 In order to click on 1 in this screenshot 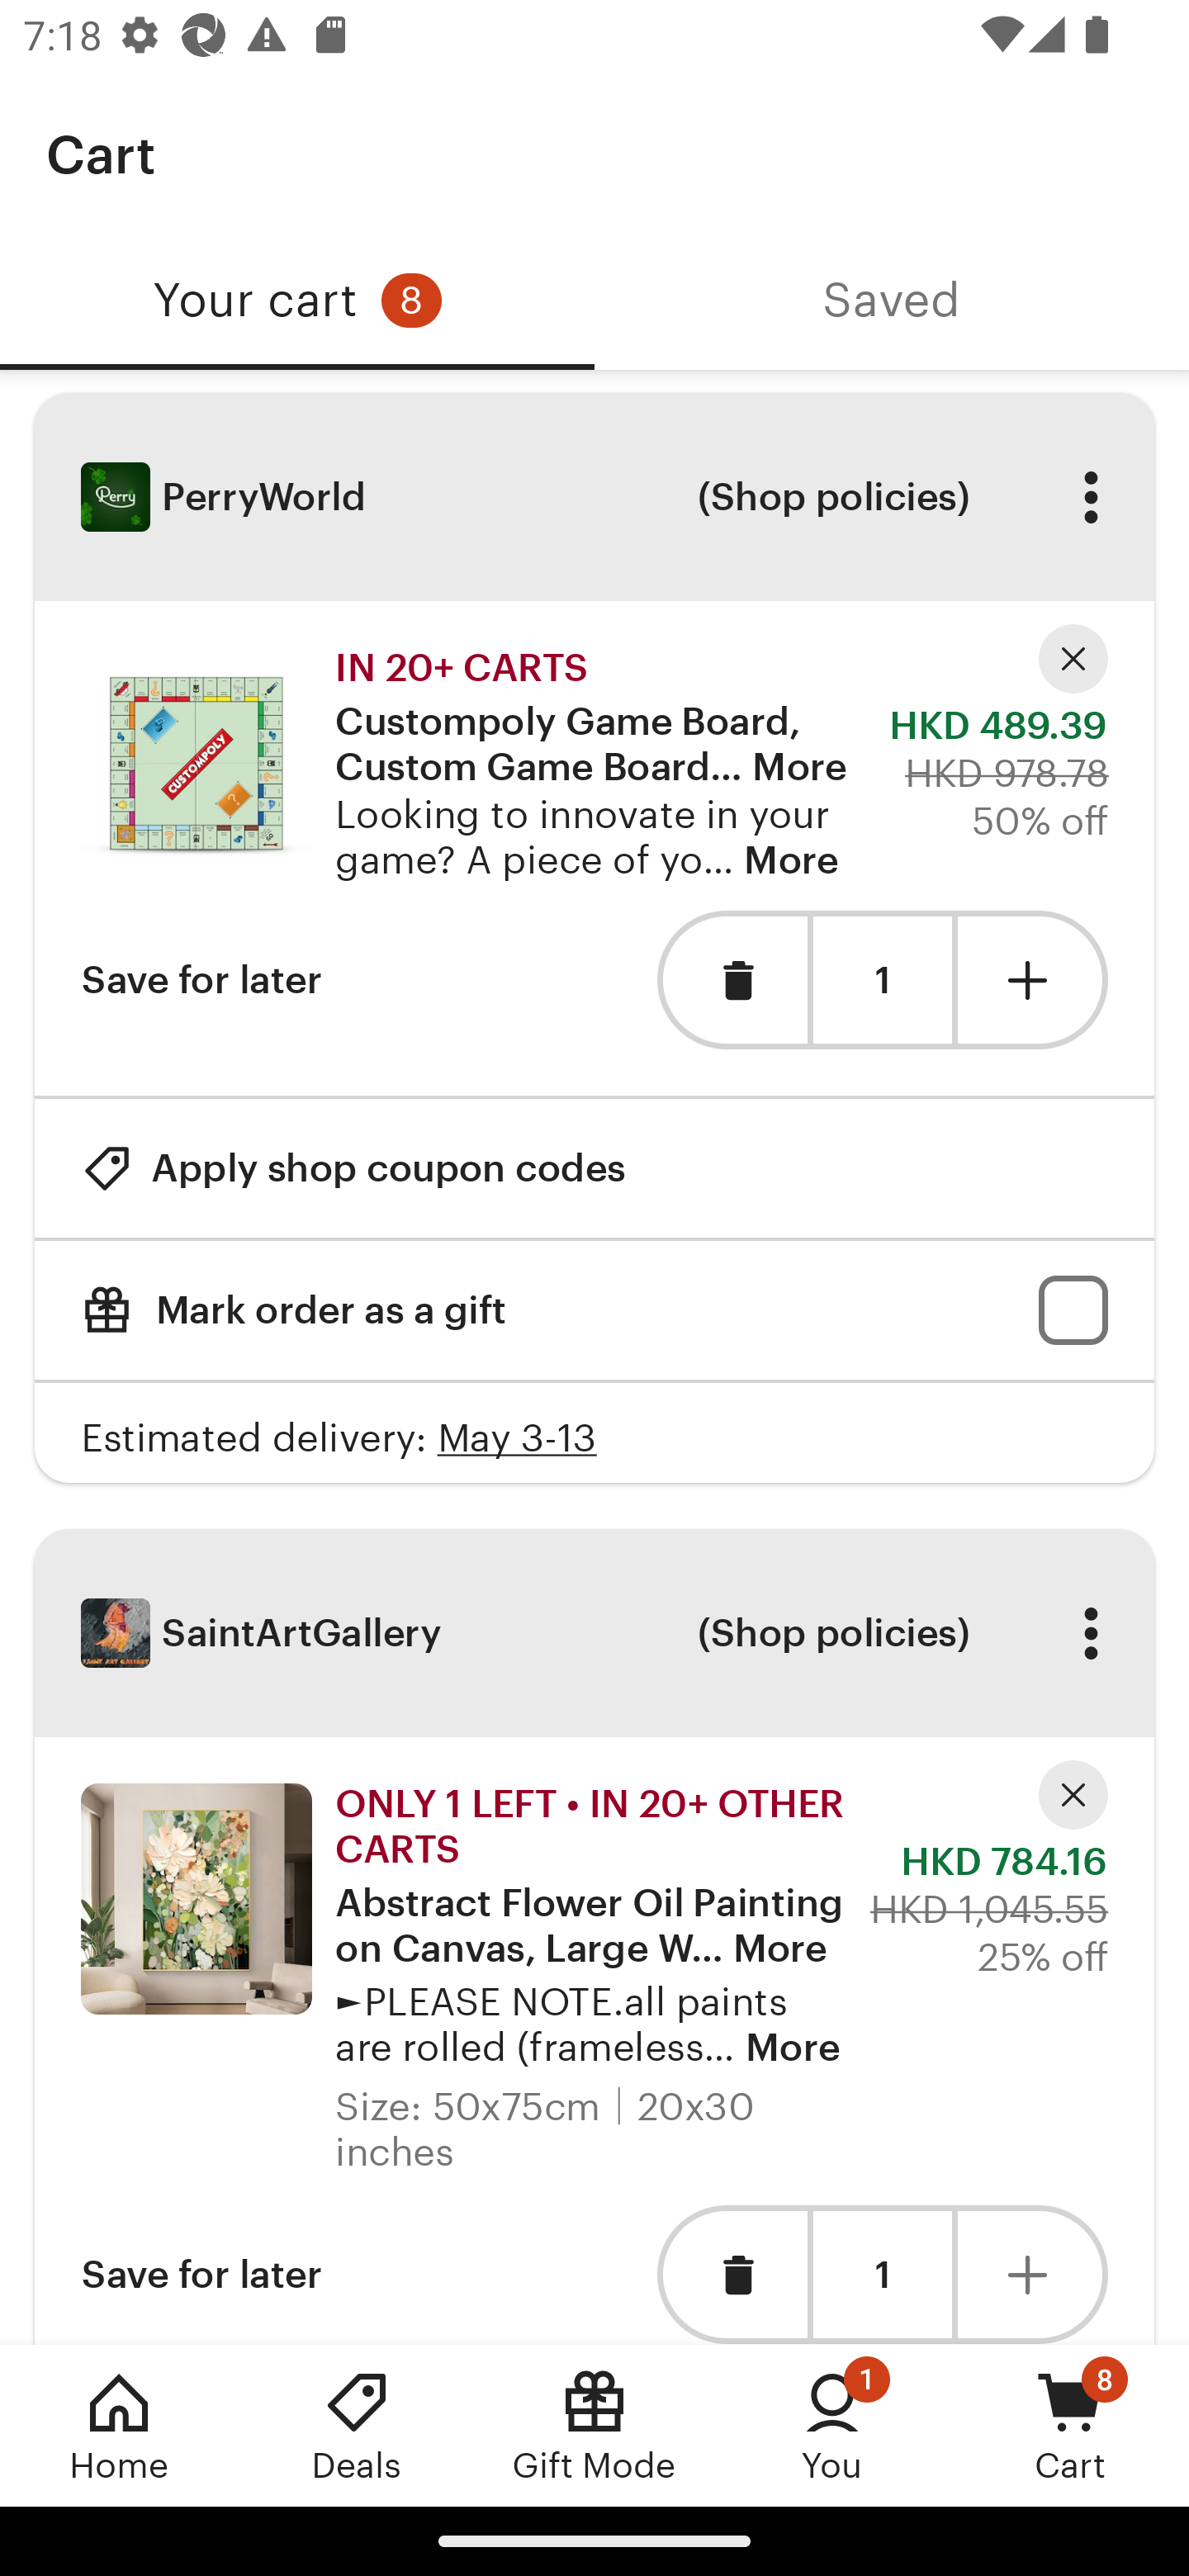, I will do `click(882, 2274)`.